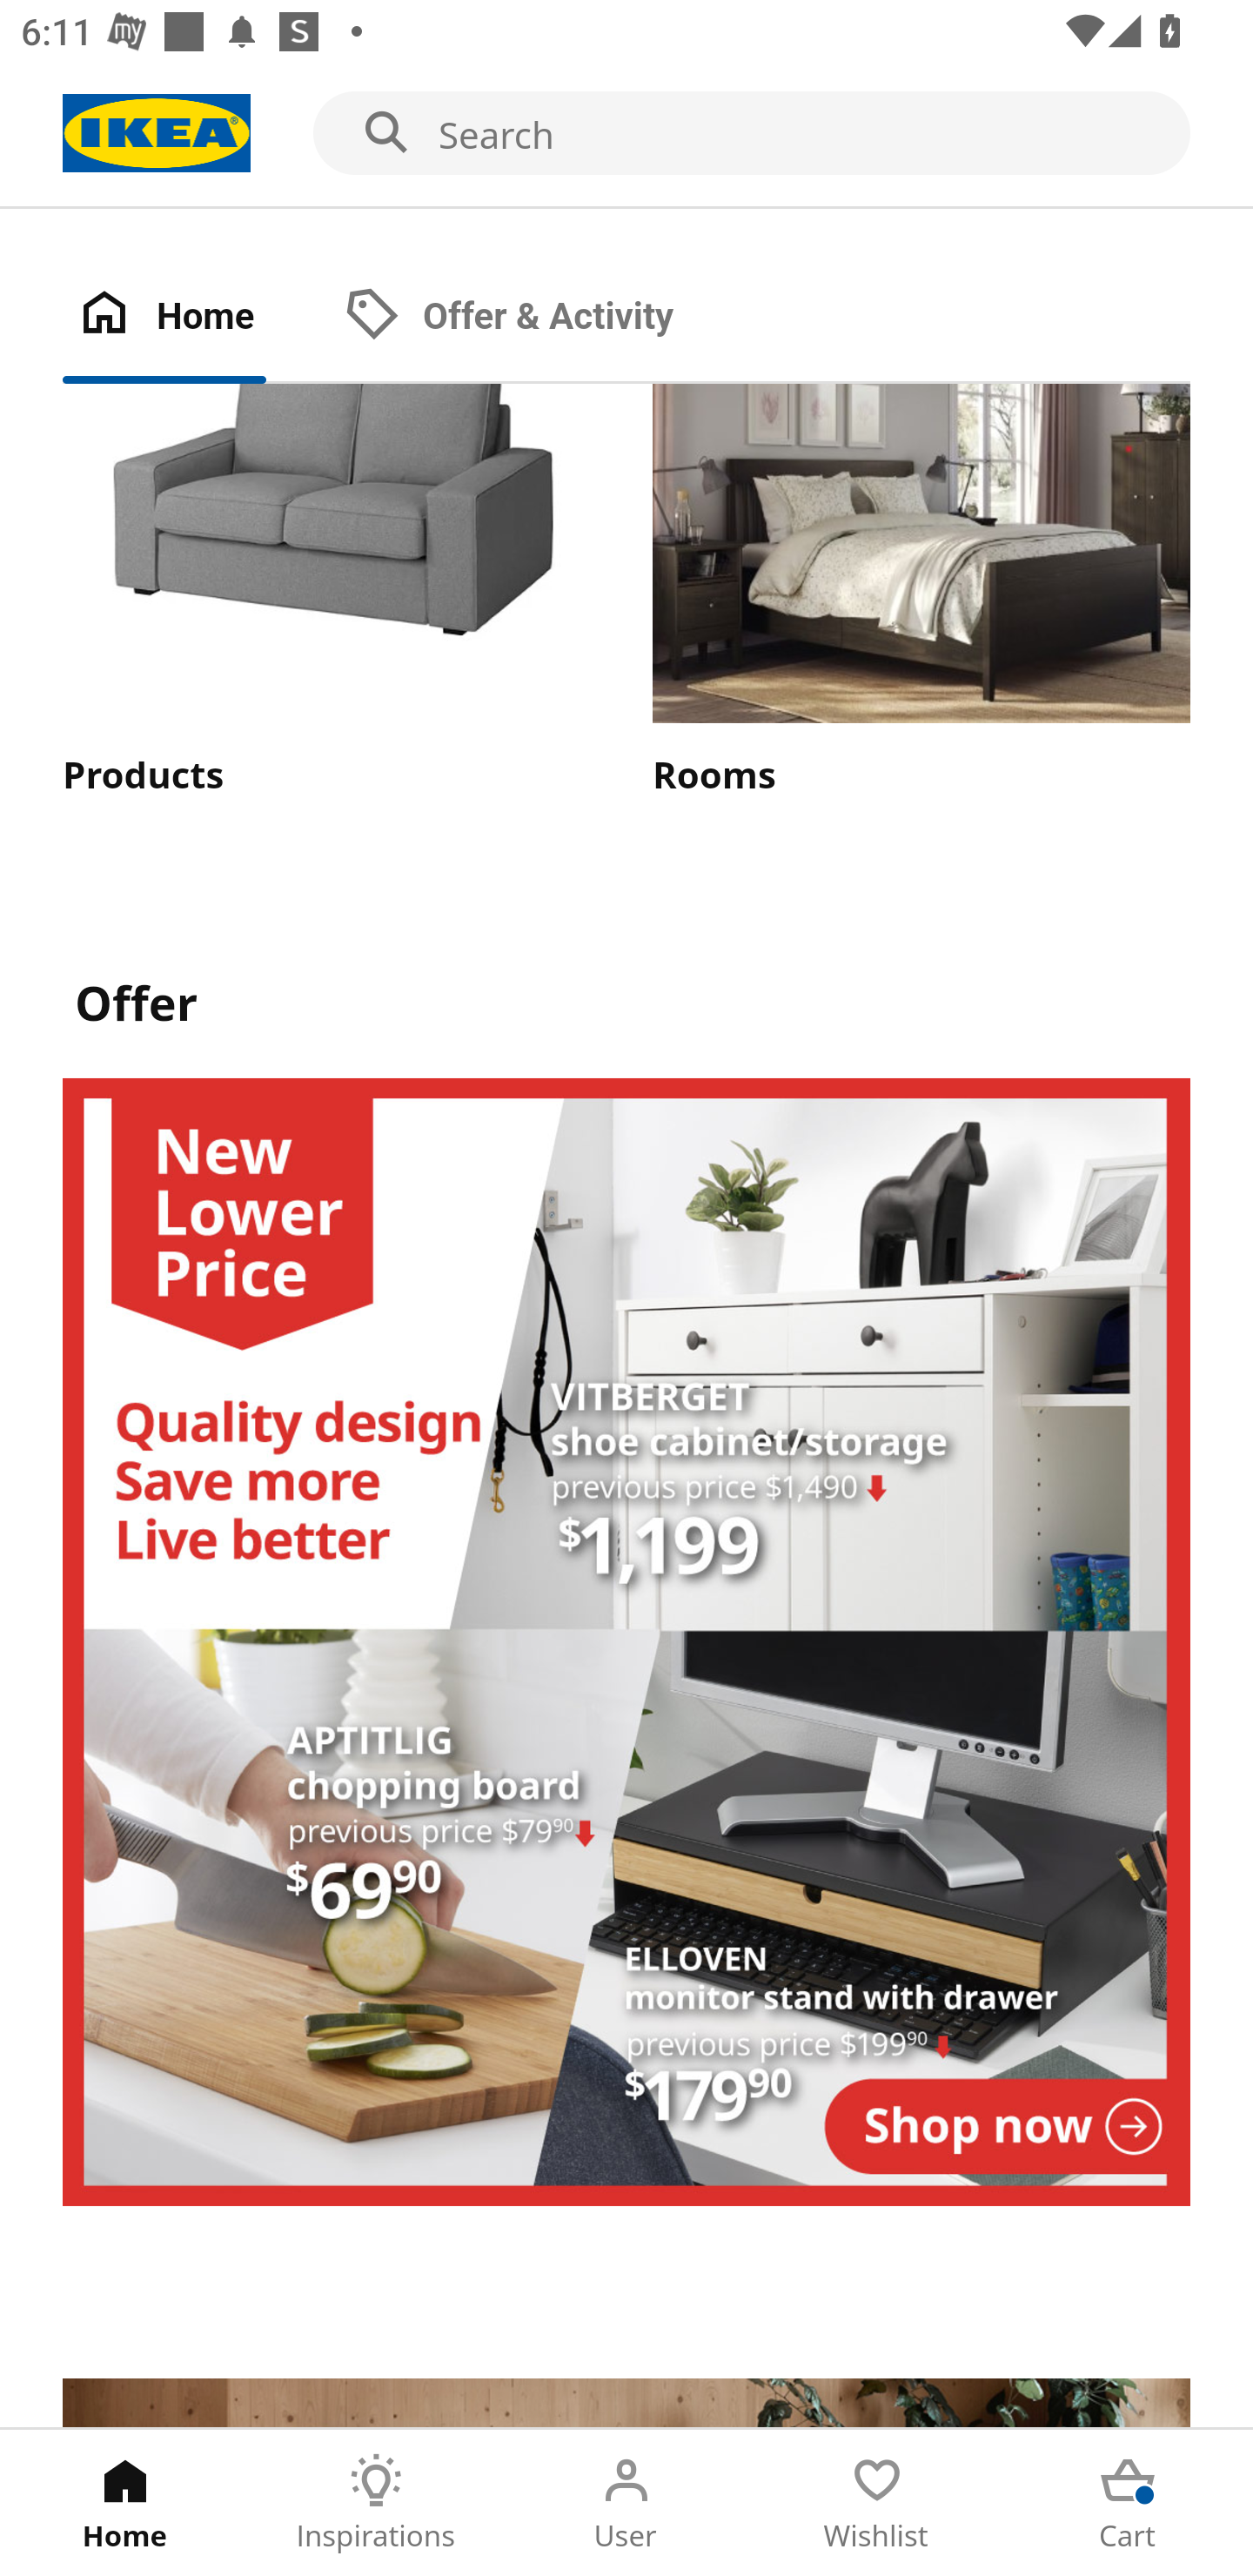 This screenshot has width=1253, height=2576. Describe the element at coordinates (877, 2503) in the screenshot. I see `Wishlist
Tab 4 of 5` at that location.